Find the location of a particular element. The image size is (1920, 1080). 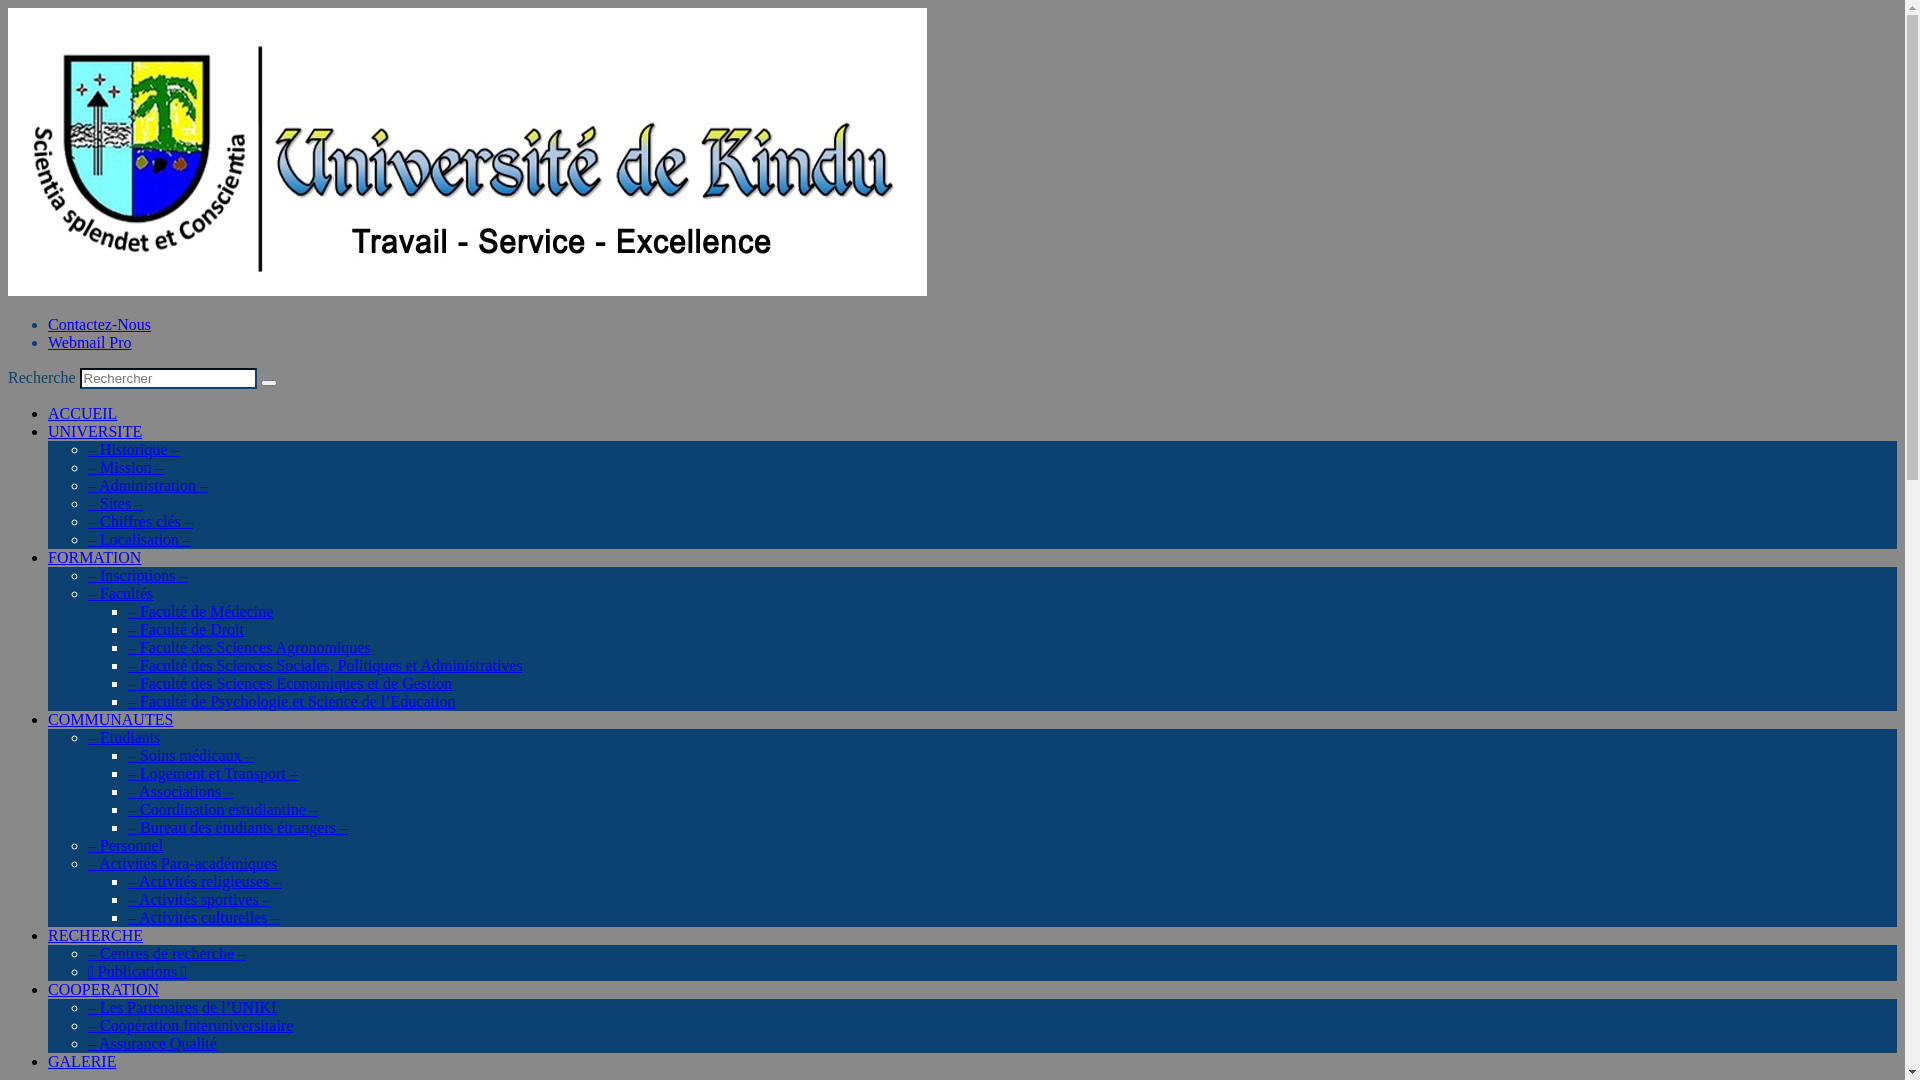

GALERIE is located at coordinates (82, 1062).